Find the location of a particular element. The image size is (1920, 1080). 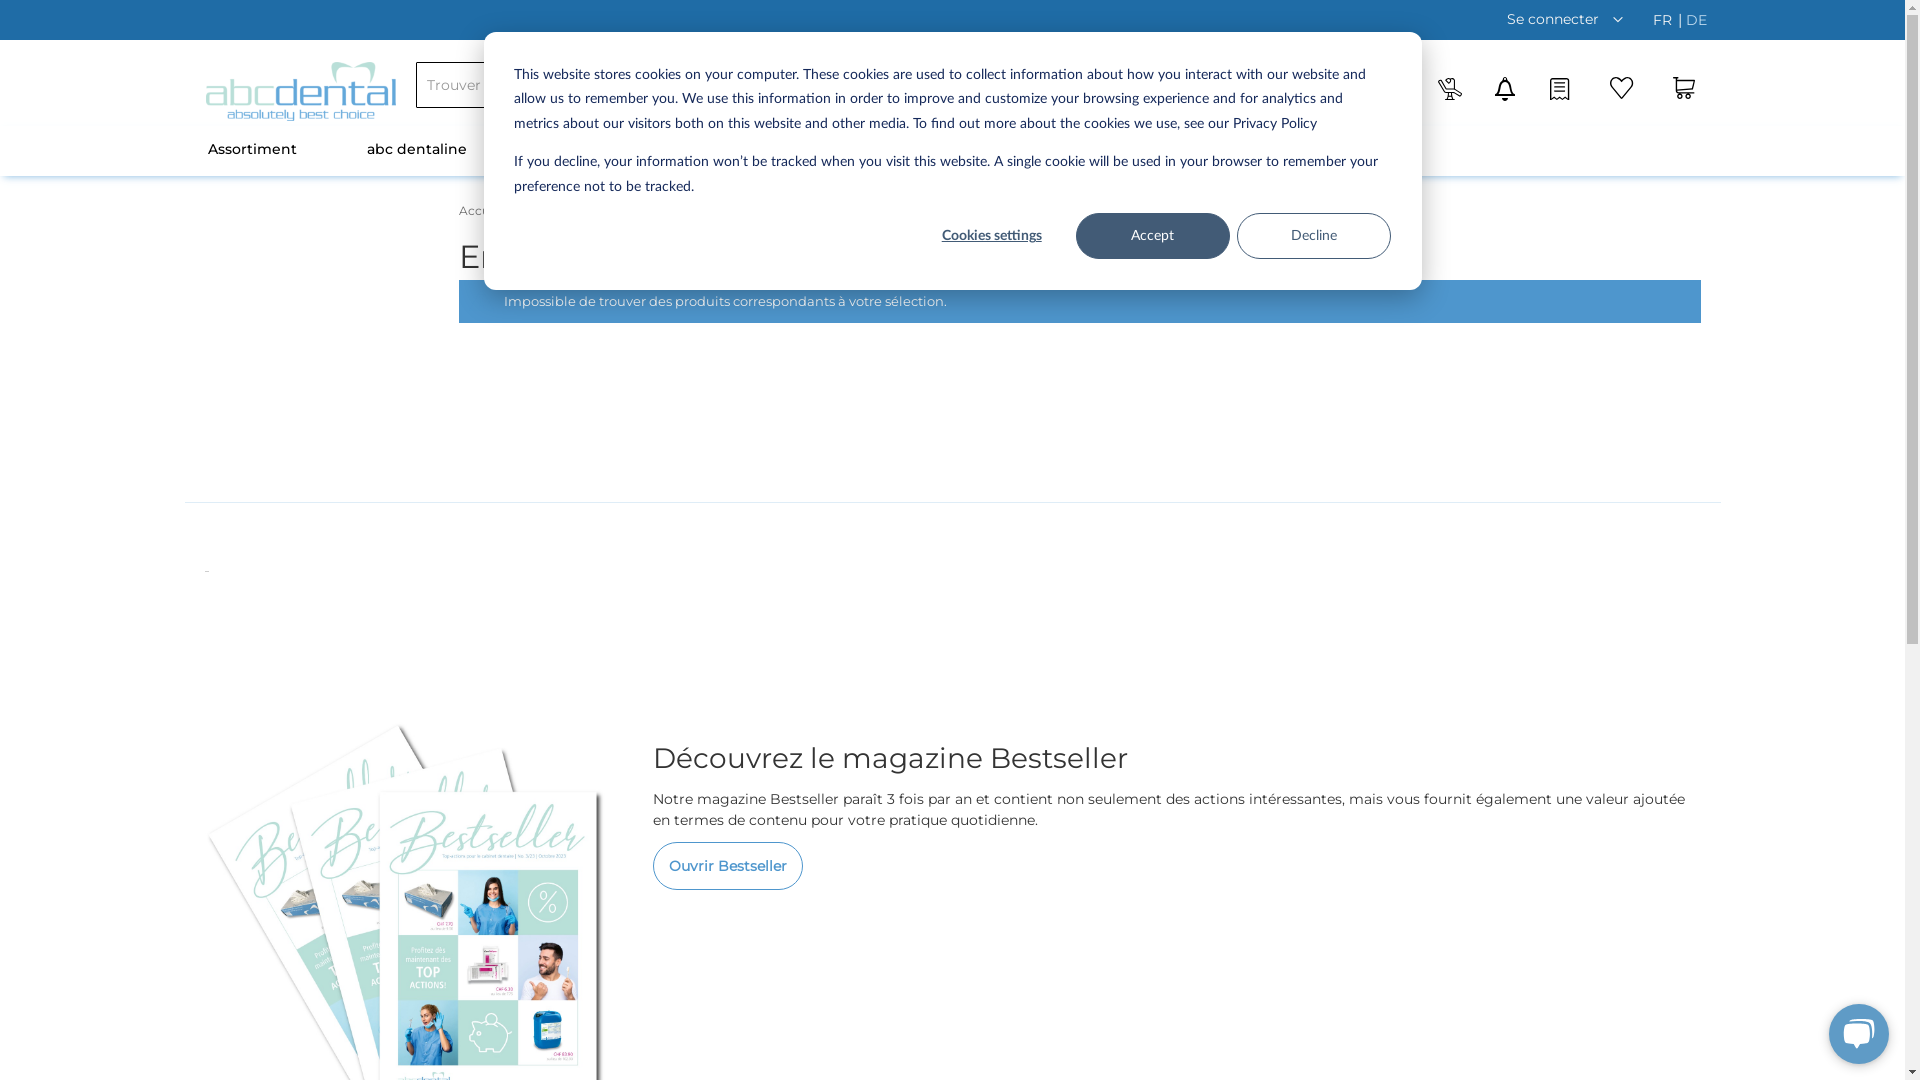

Accueil is located at coordinates (482, 210).